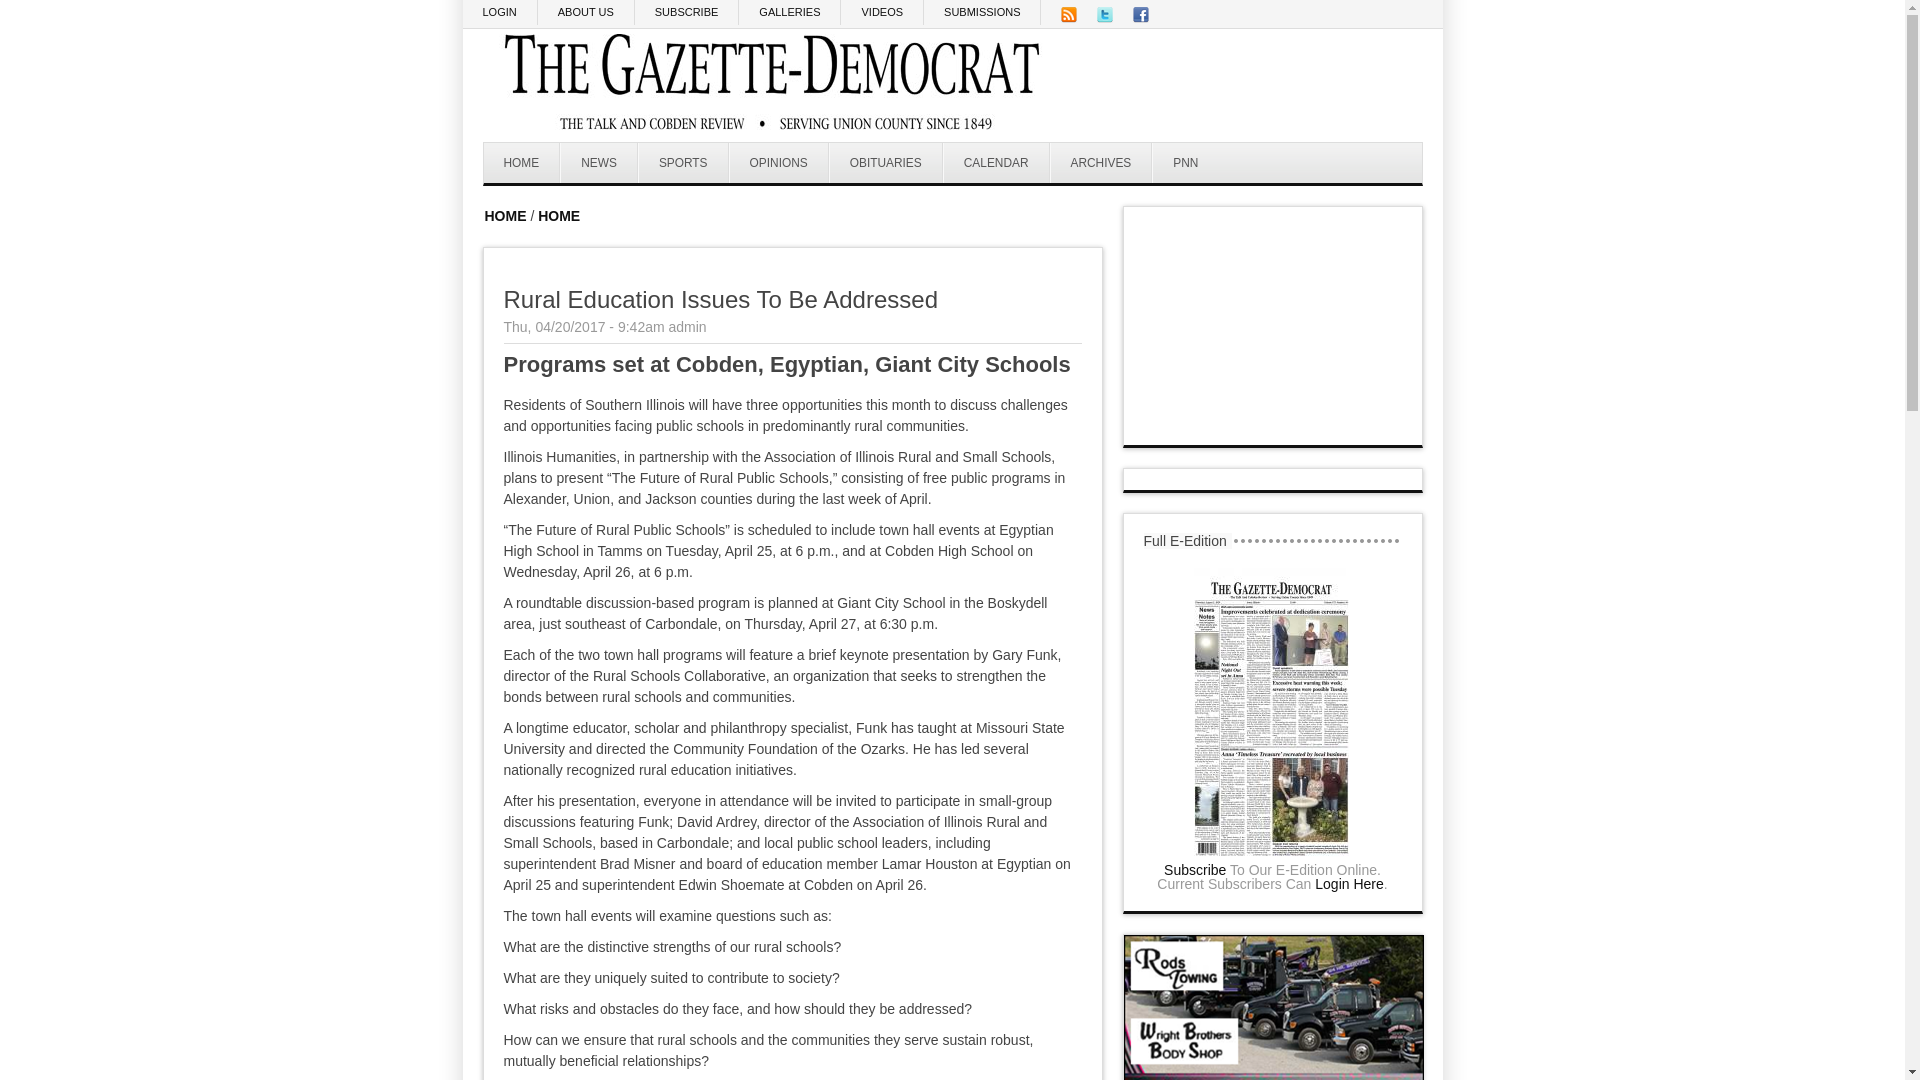 Image resolution: width=1920 pixels, height=1080 pixels. I want to click on News, so click(598, 162).